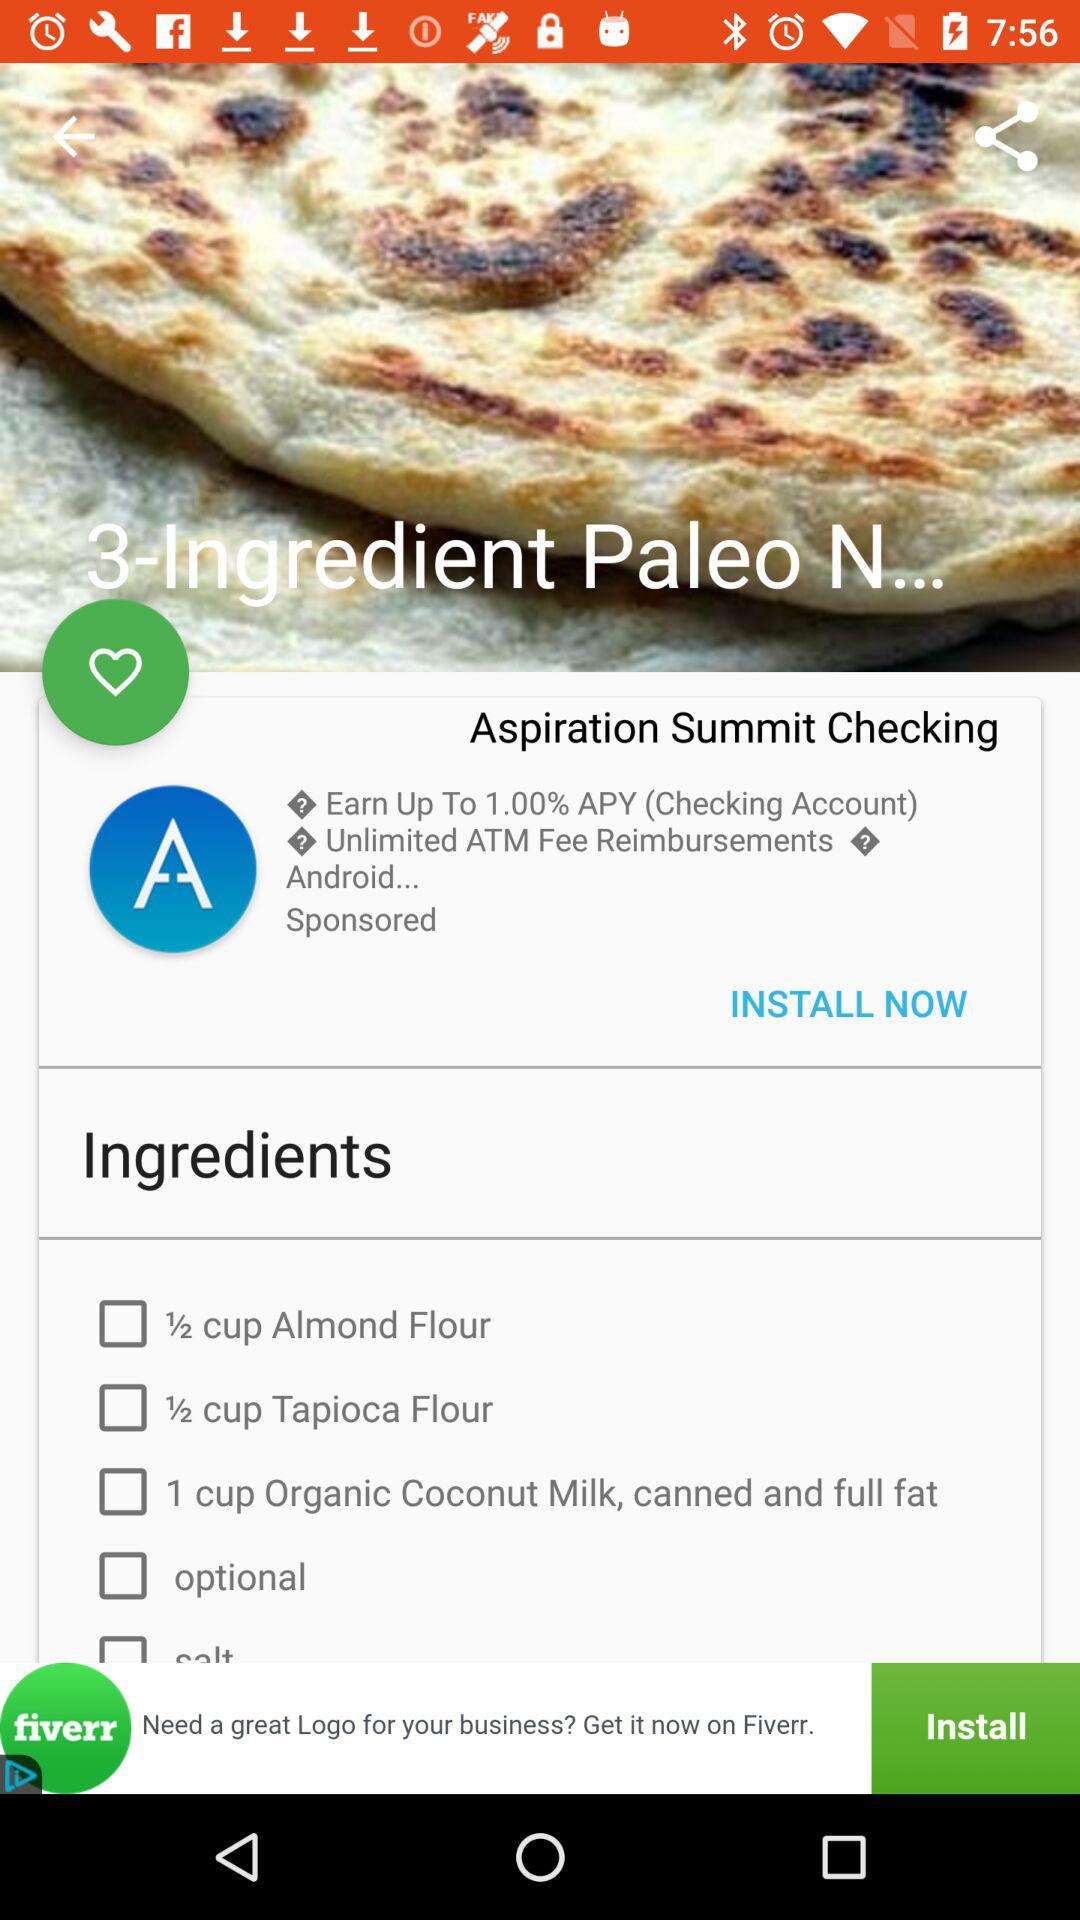  I want to click on add to favorites, so click(116, 672).